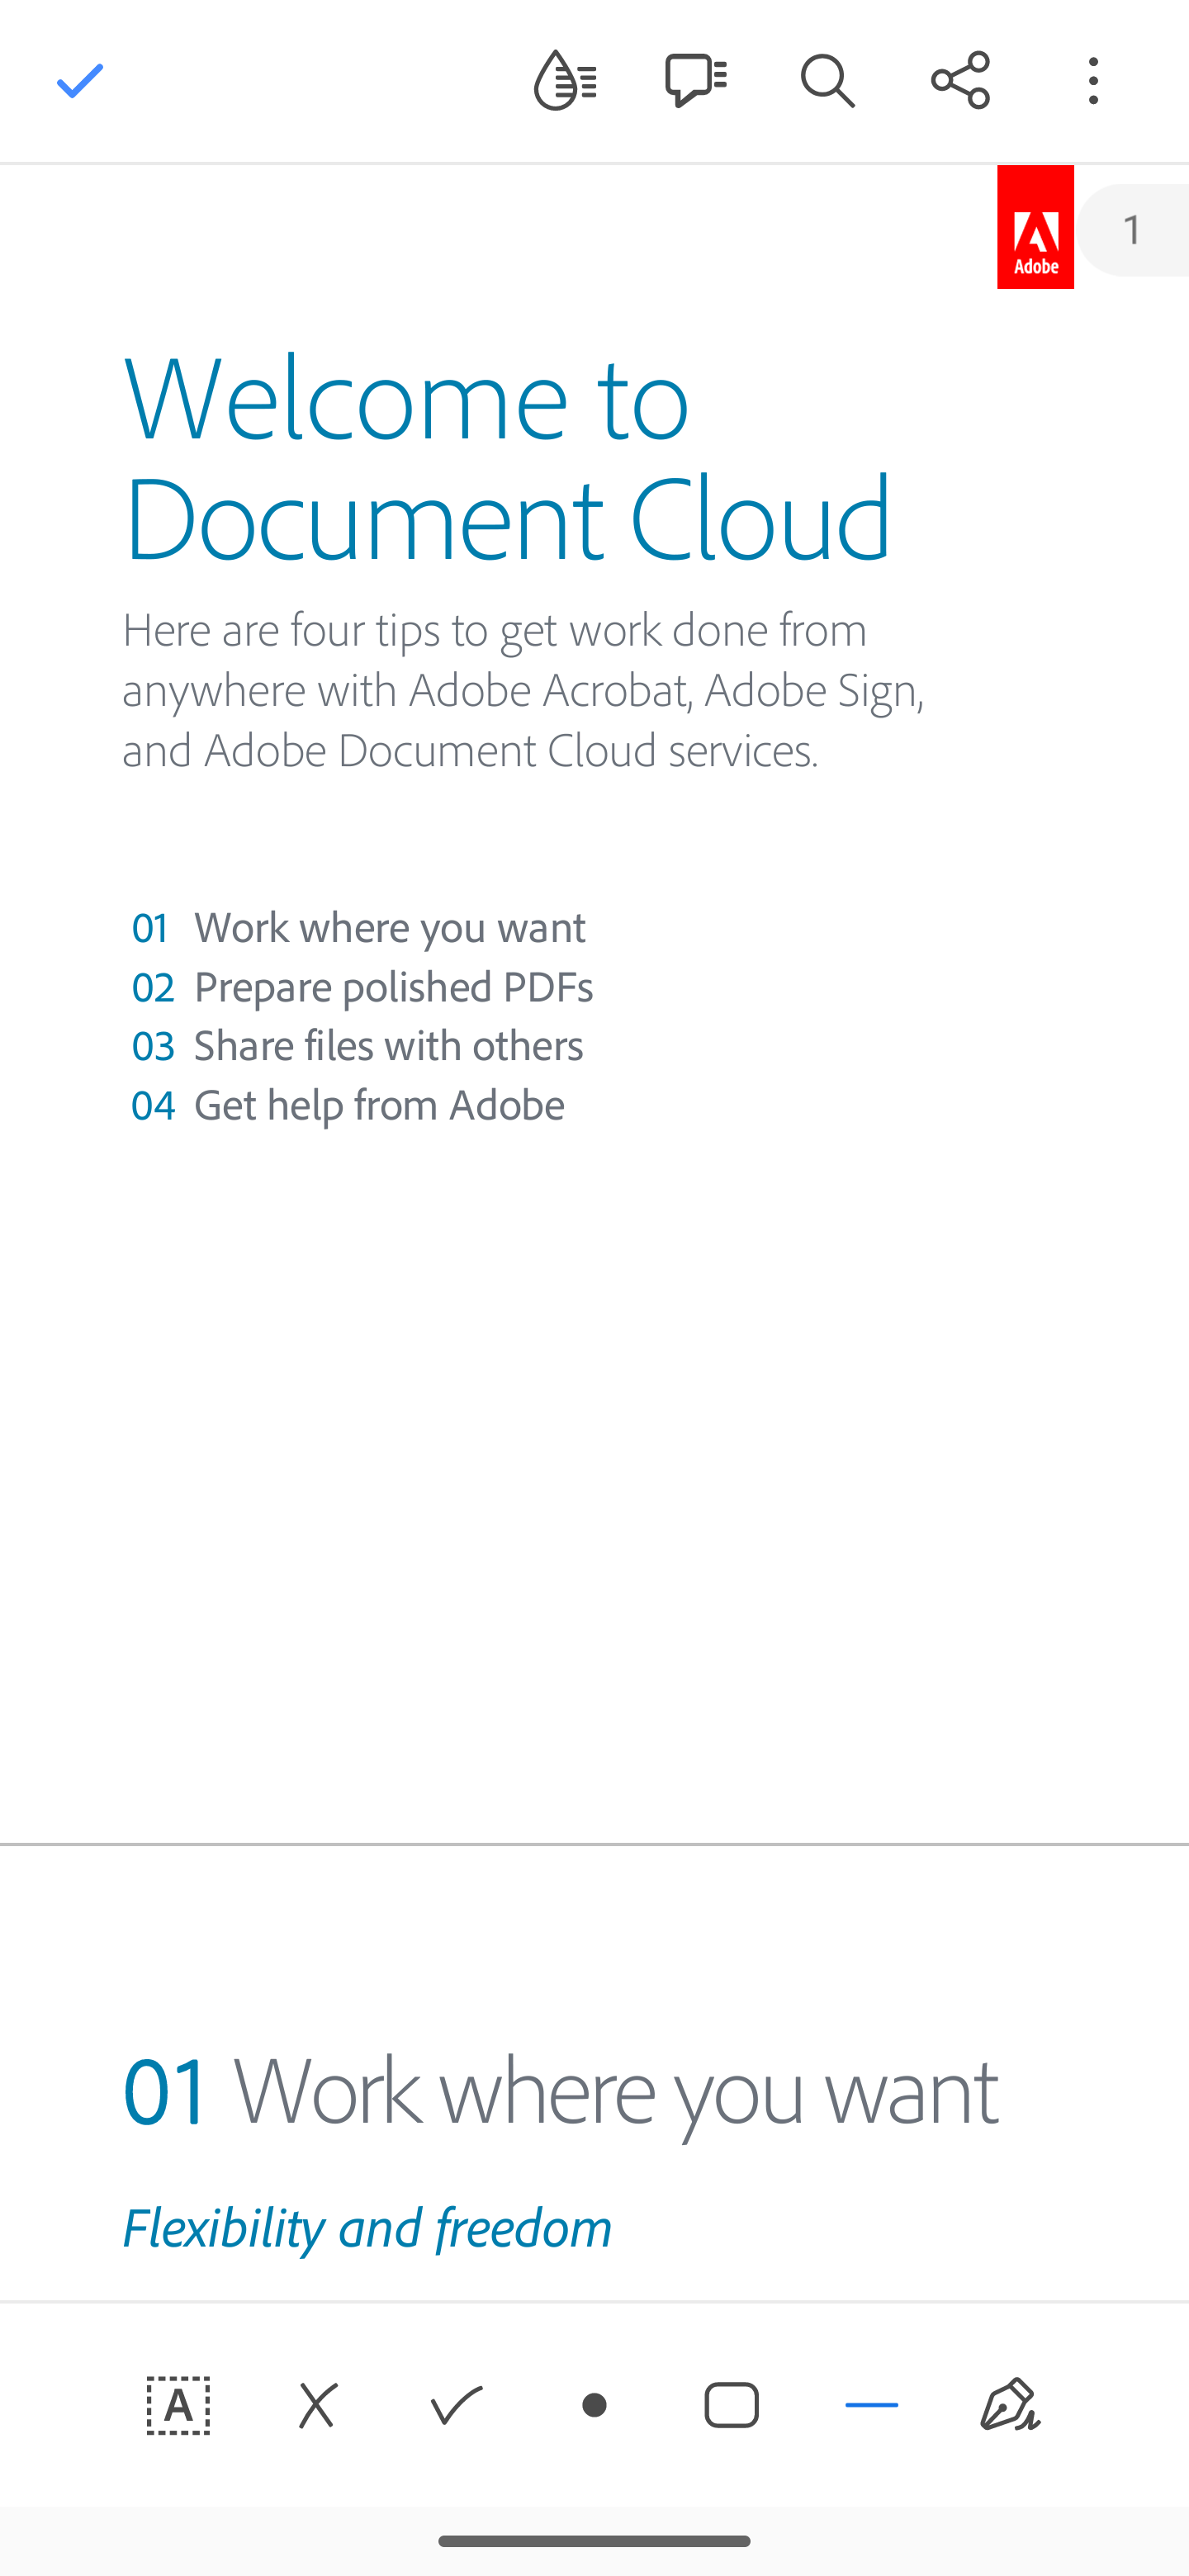 This screenshot has height=2576, width=1189. Describe the element at coordinates (1011, 2406) in the screenshot. I see `Add your signature or initials` at that location.